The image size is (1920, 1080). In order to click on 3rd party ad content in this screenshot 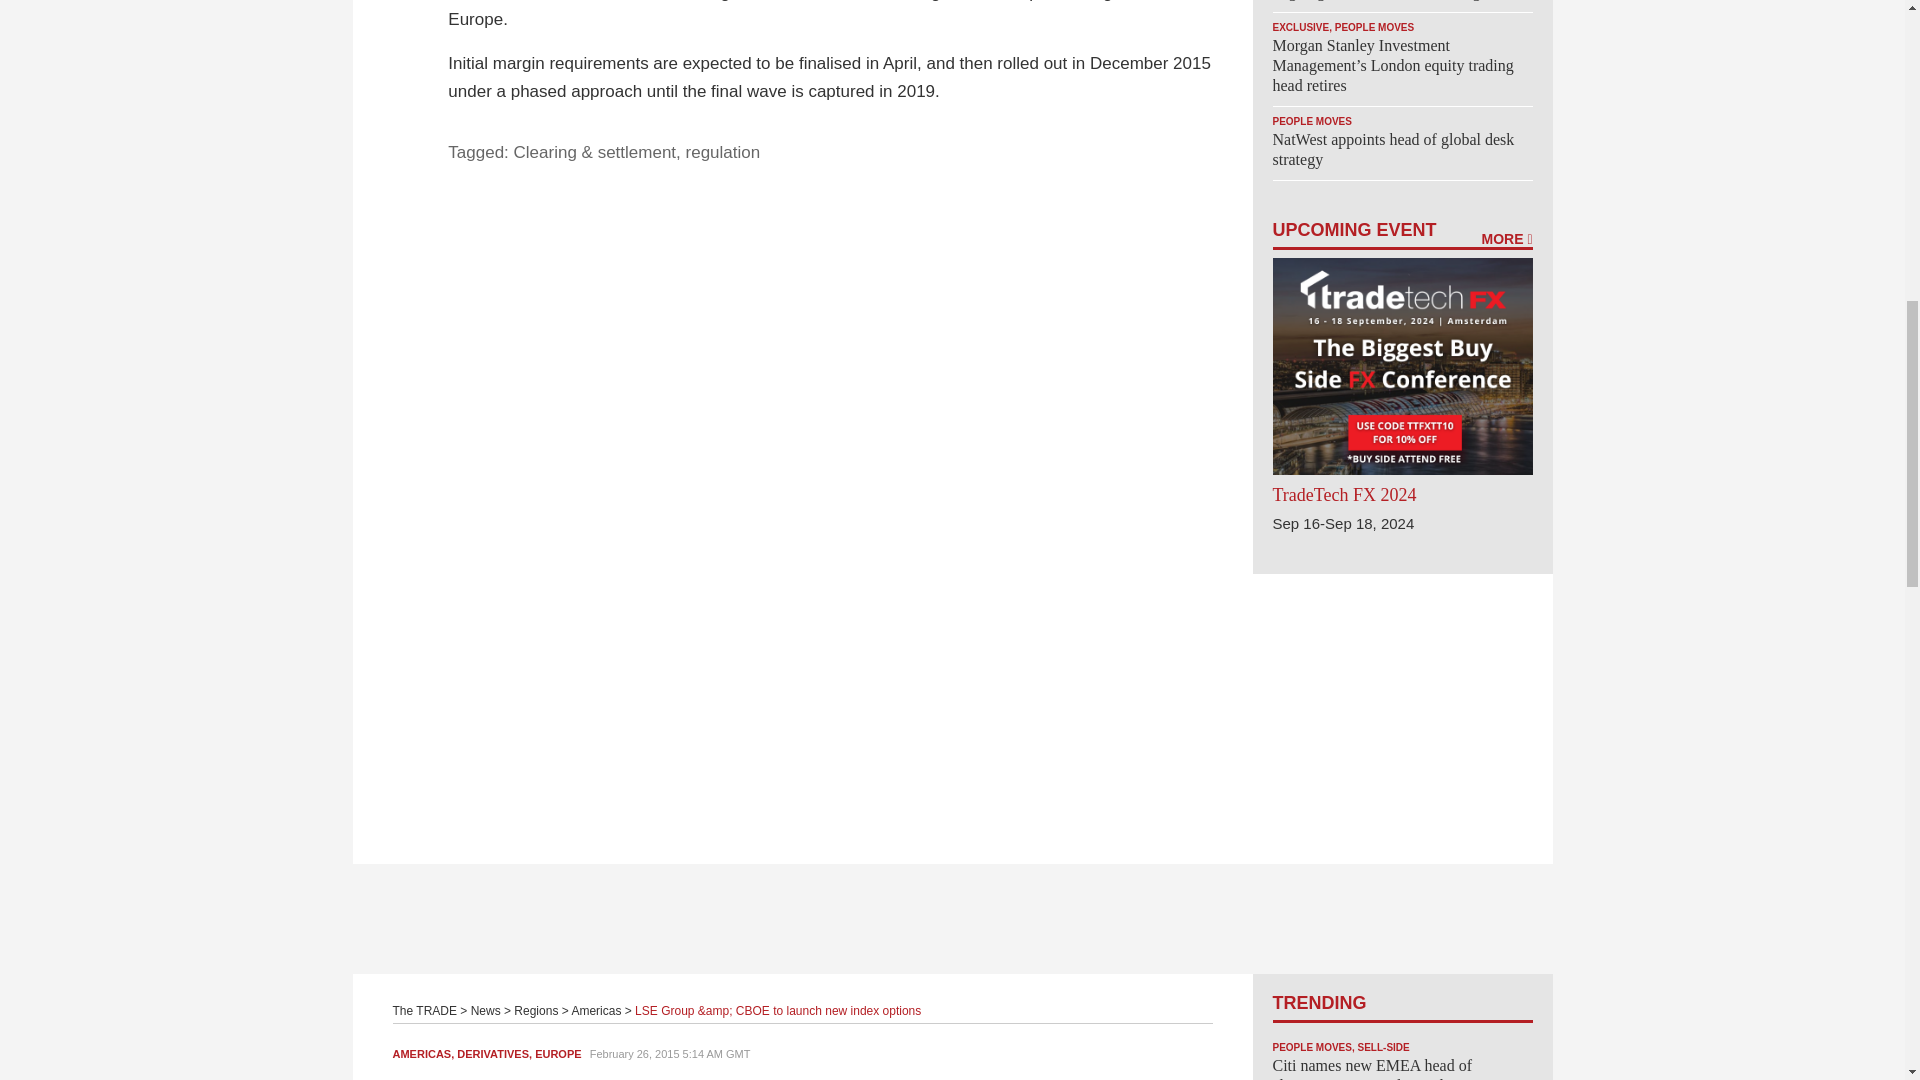, I will do `click(953, 918)`.